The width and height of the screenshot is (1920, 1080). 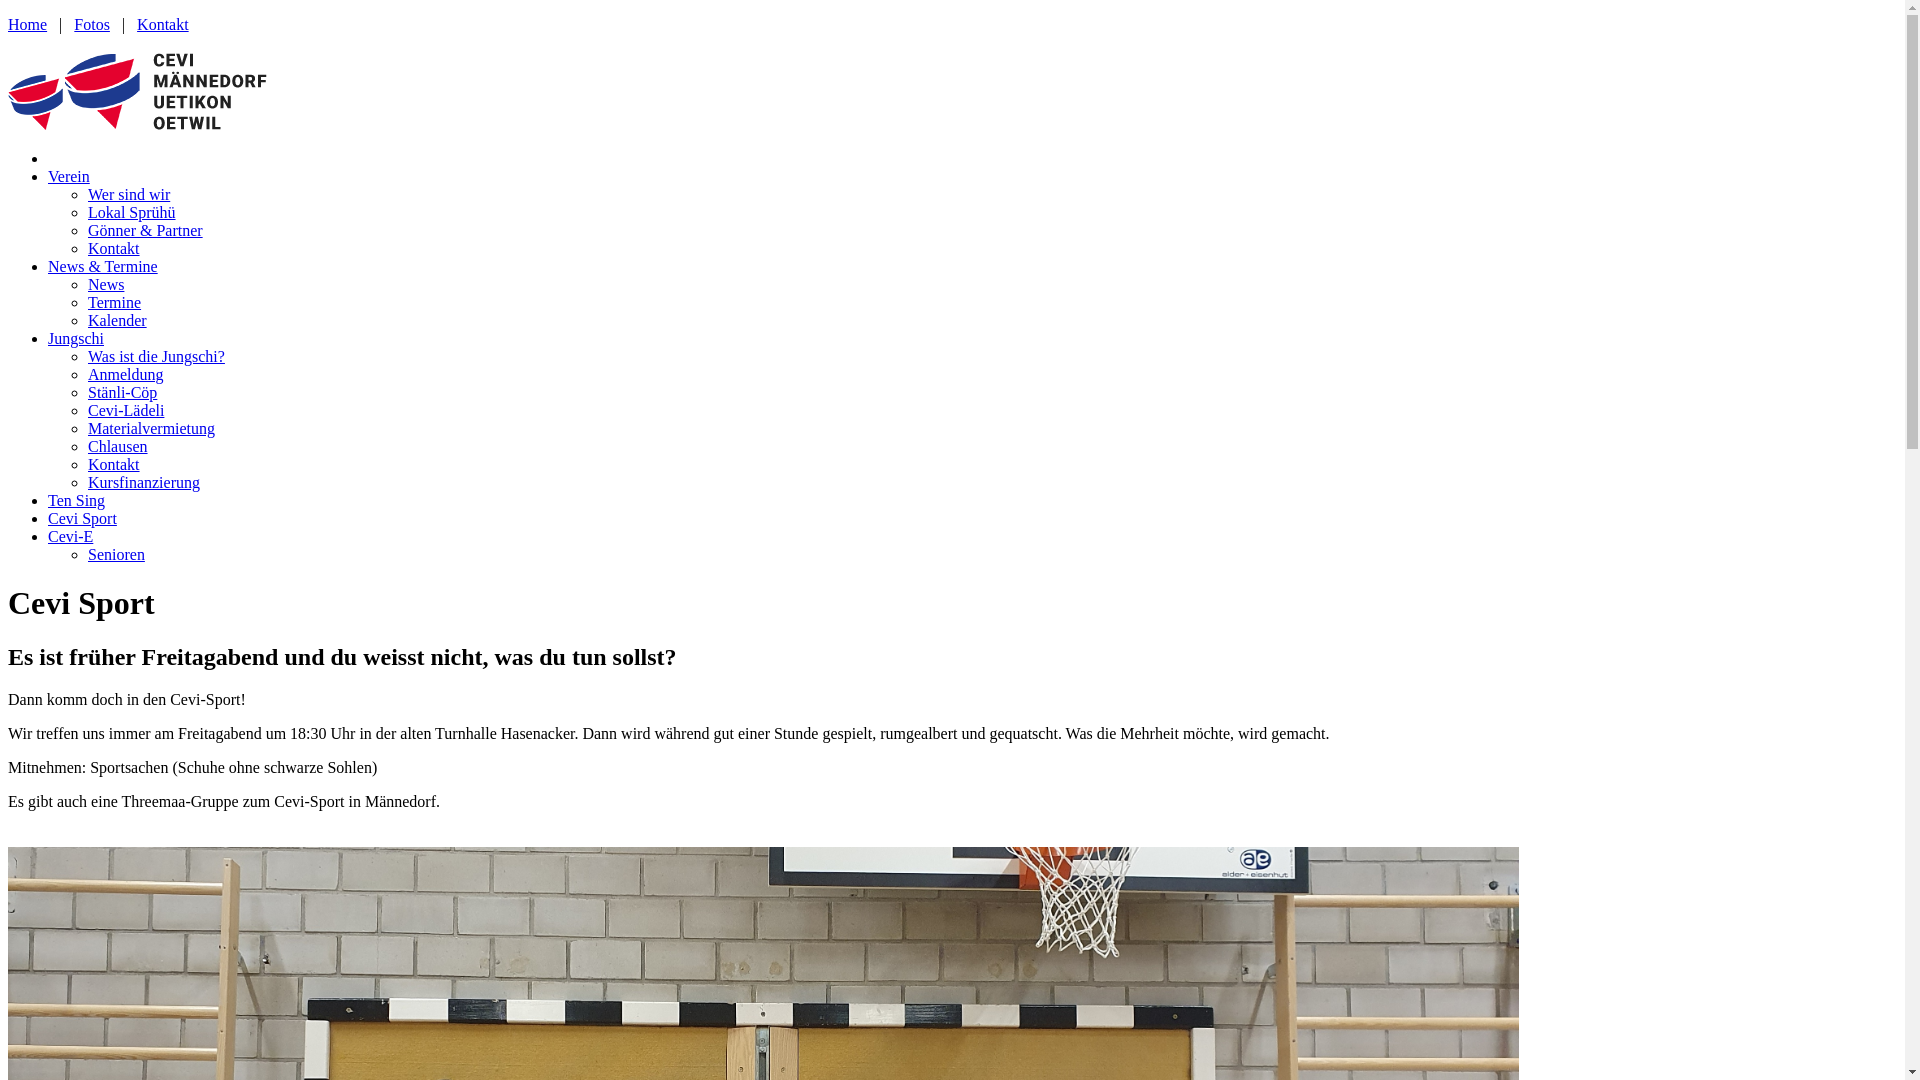 What do you see at coordinates (156, 356) in the screenshot?
I see `Was ist die Jungschi?` at bounding box center [156, 356].